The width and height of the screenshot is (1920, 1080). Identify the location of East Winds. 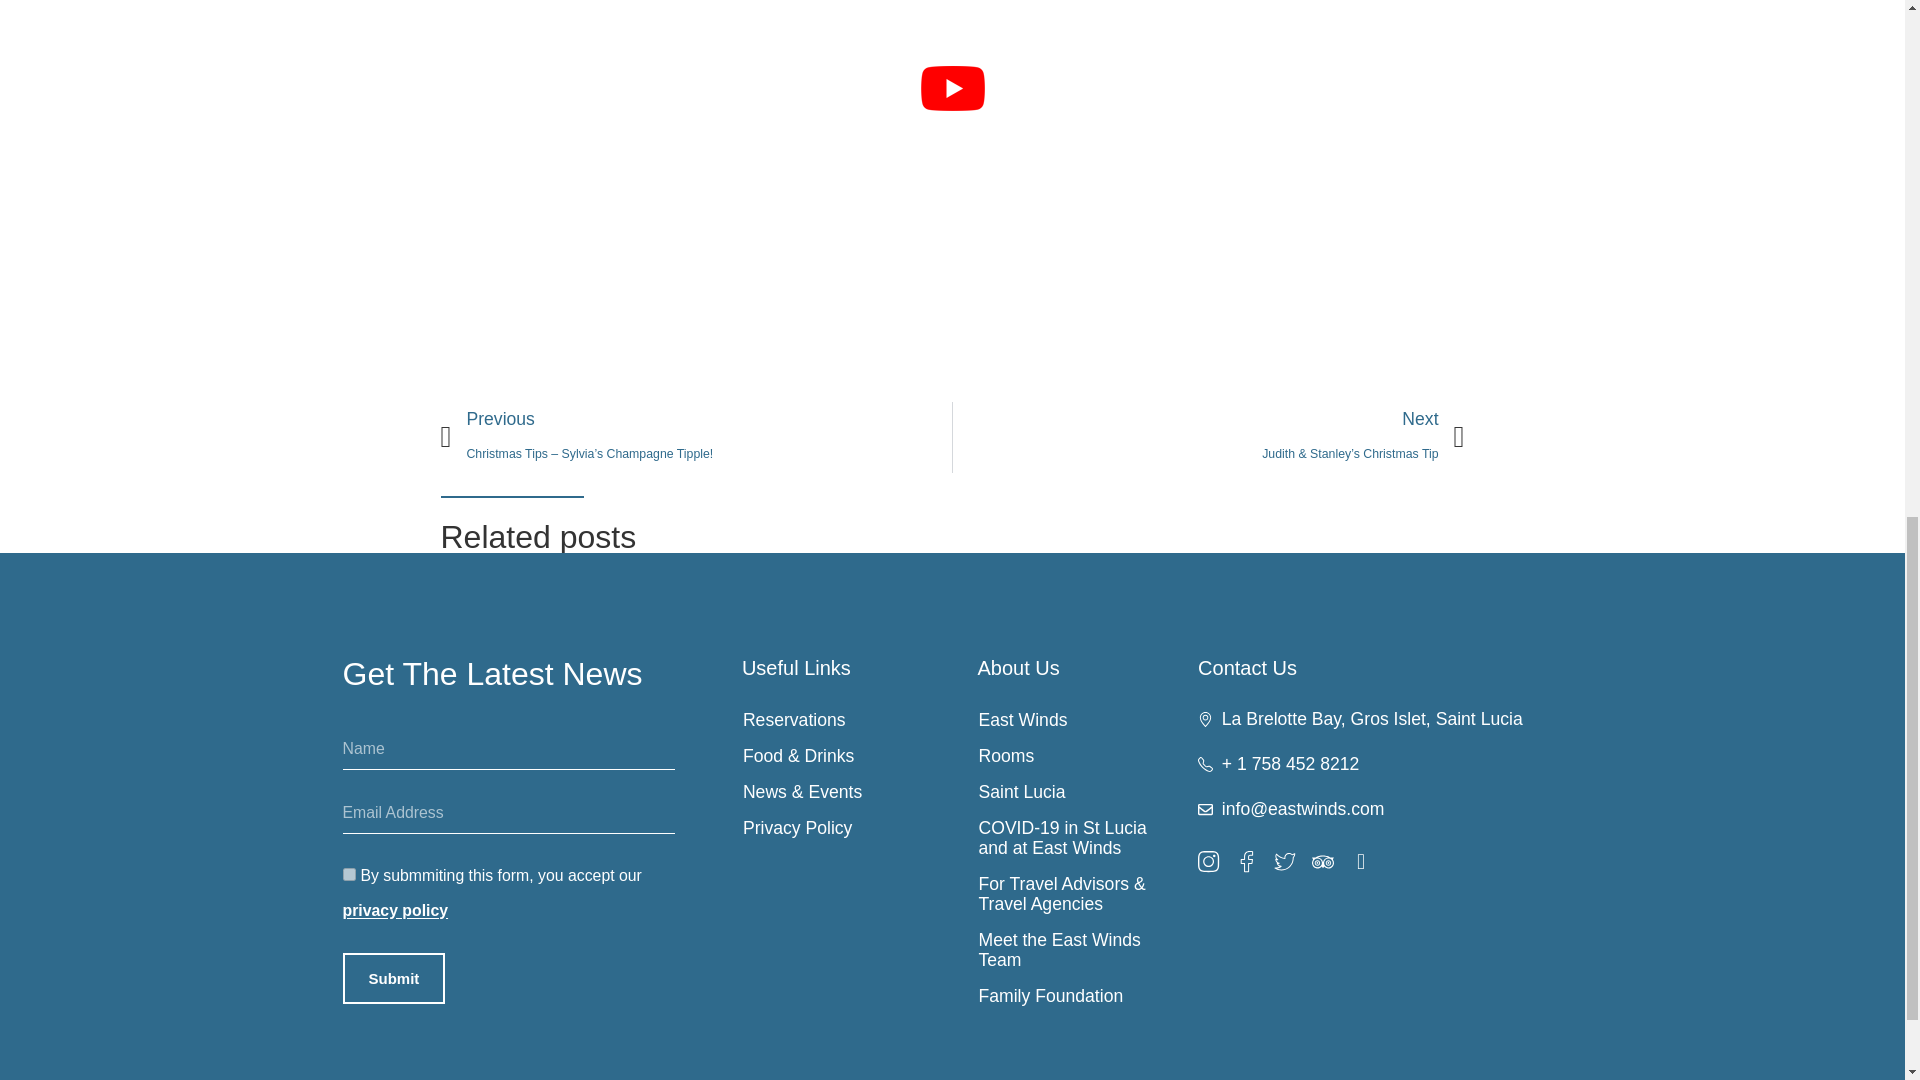
(1070, 720).